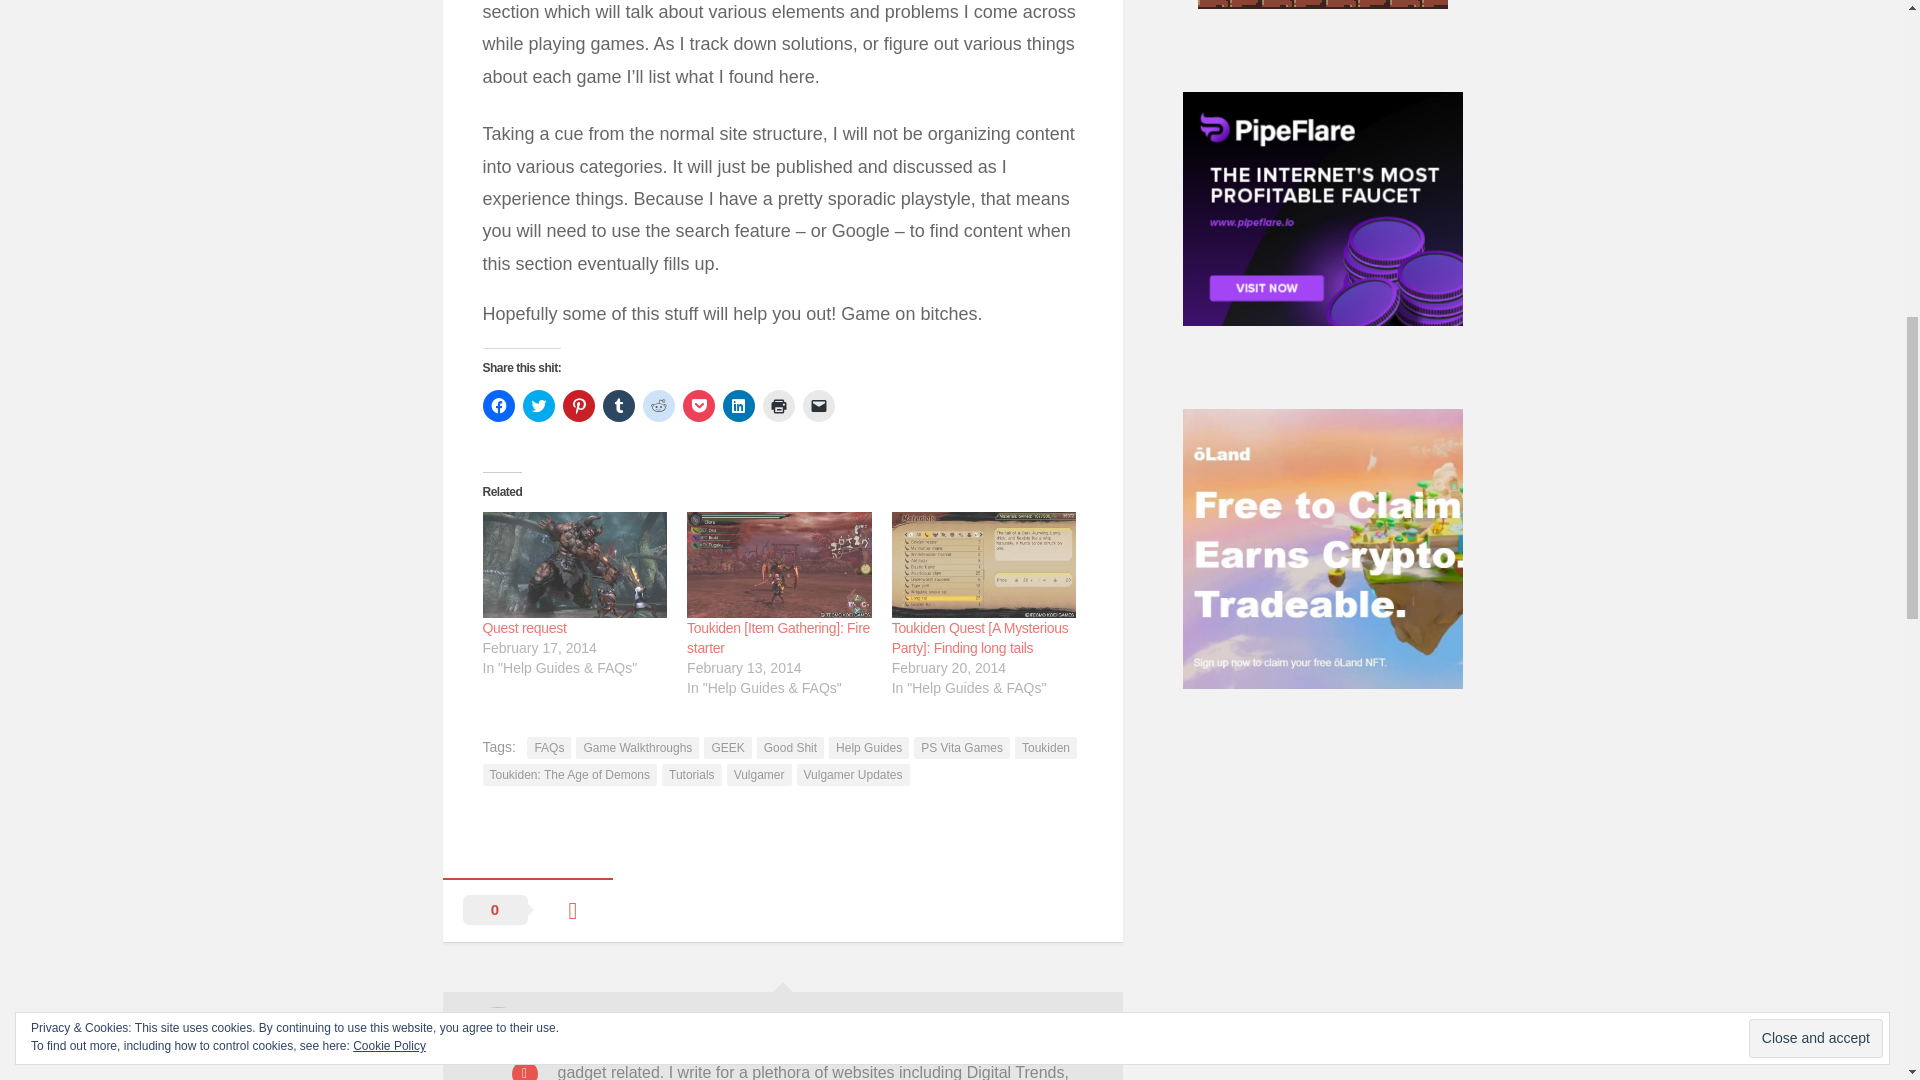  Describe the element at coordinates (961, 748) in the screenshot. I see `PS Vita Games` at that location.